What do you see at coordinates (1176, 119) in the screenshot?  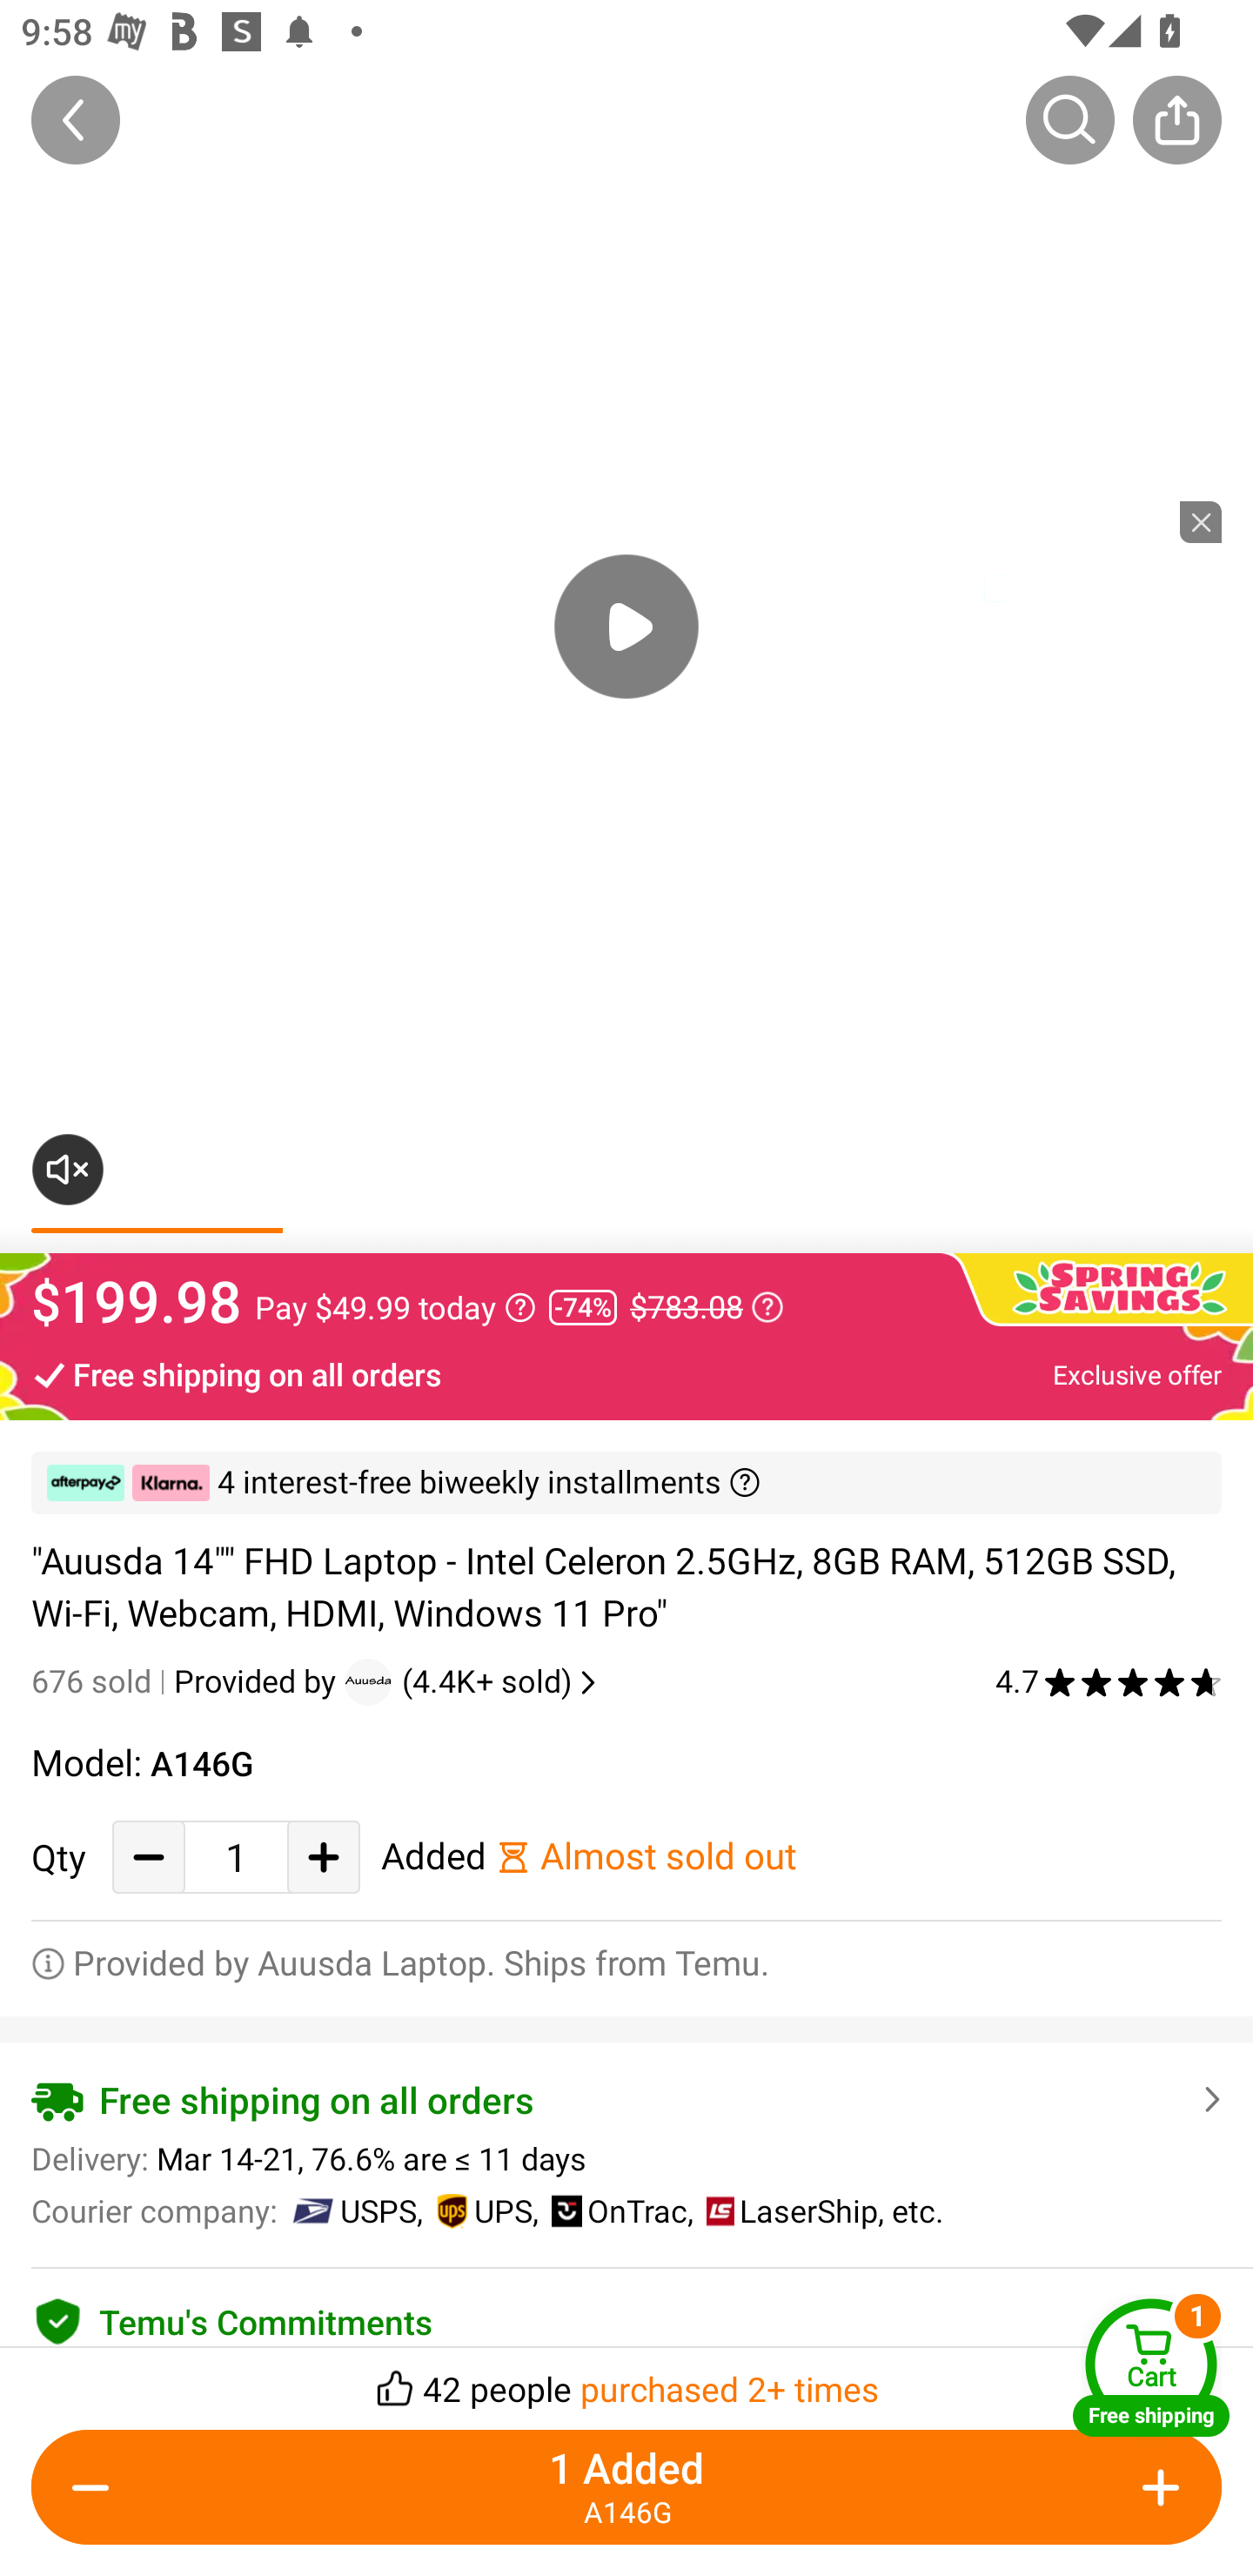 I see `Share` at bounding box center [1176, 119].